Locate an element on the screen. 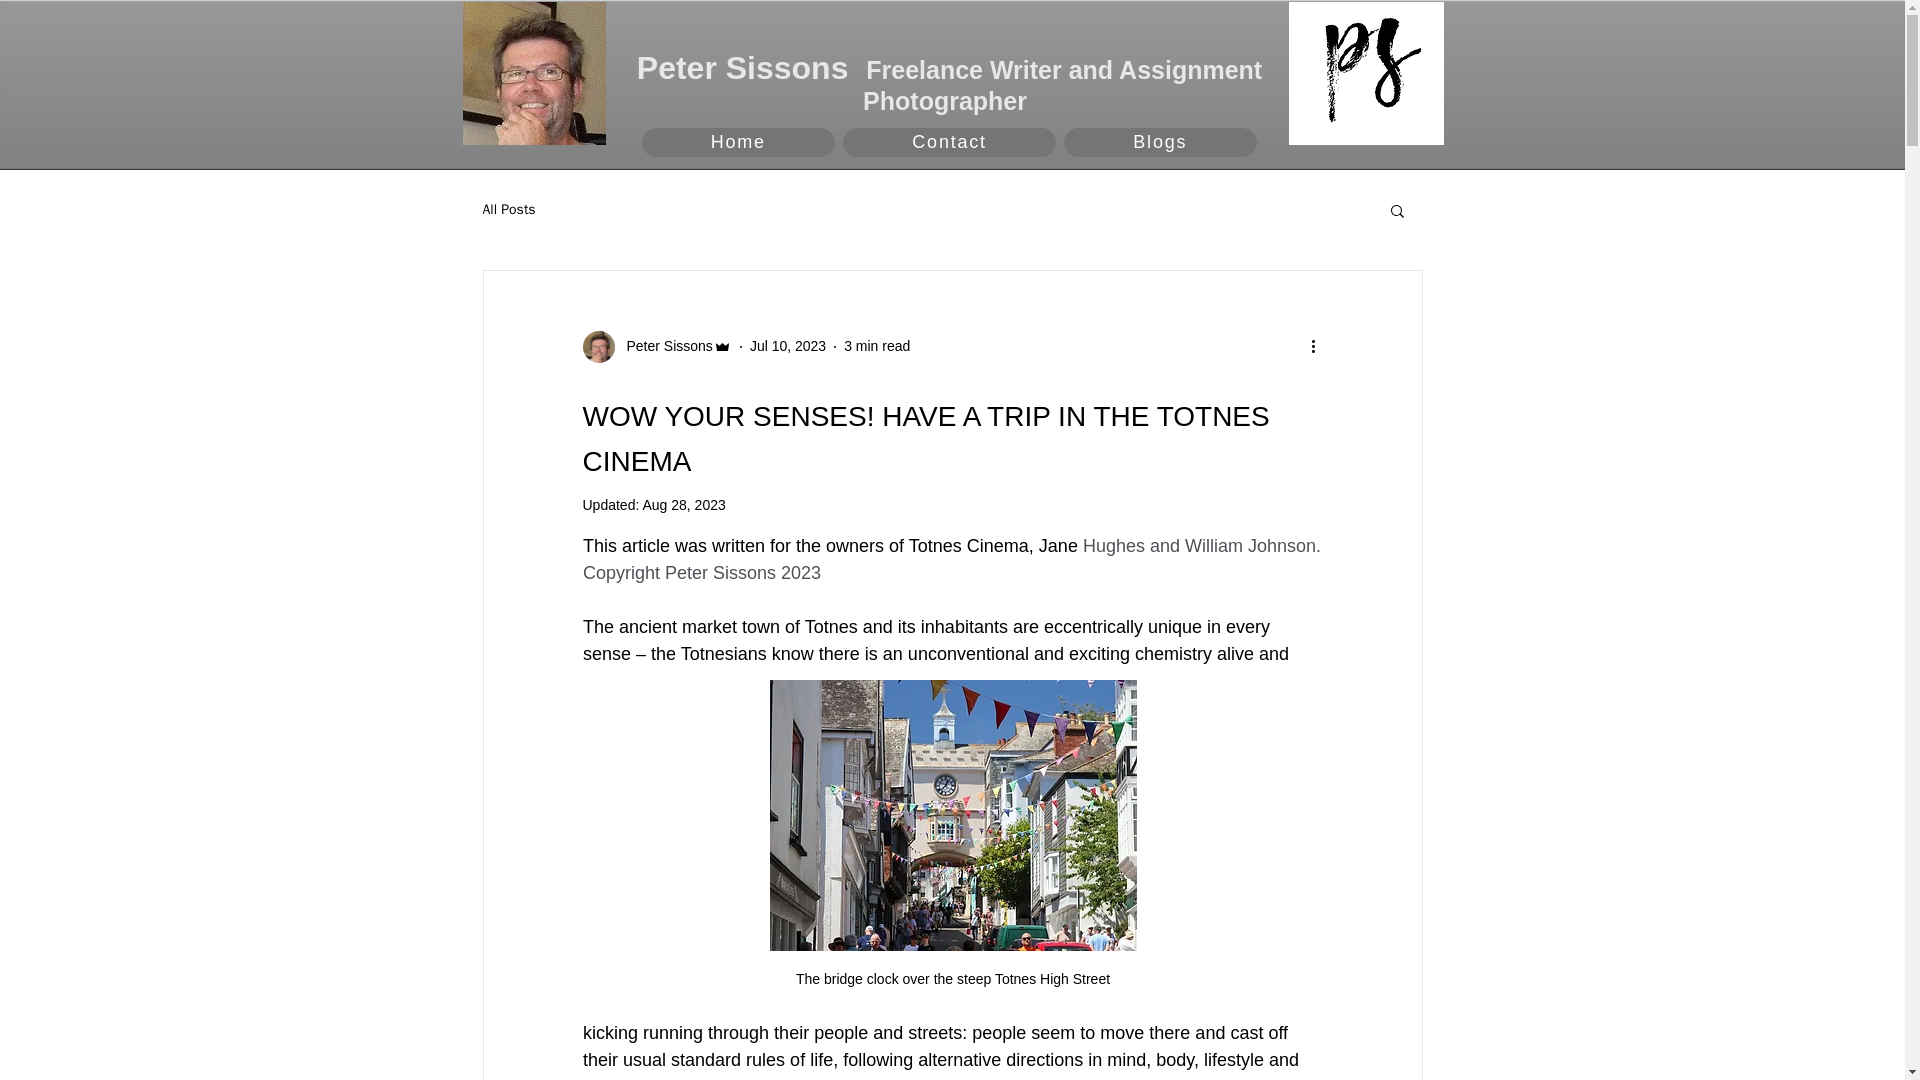 This screenshot has height=1080, width=1920. 3 min read is located at coordinates (877, 346).